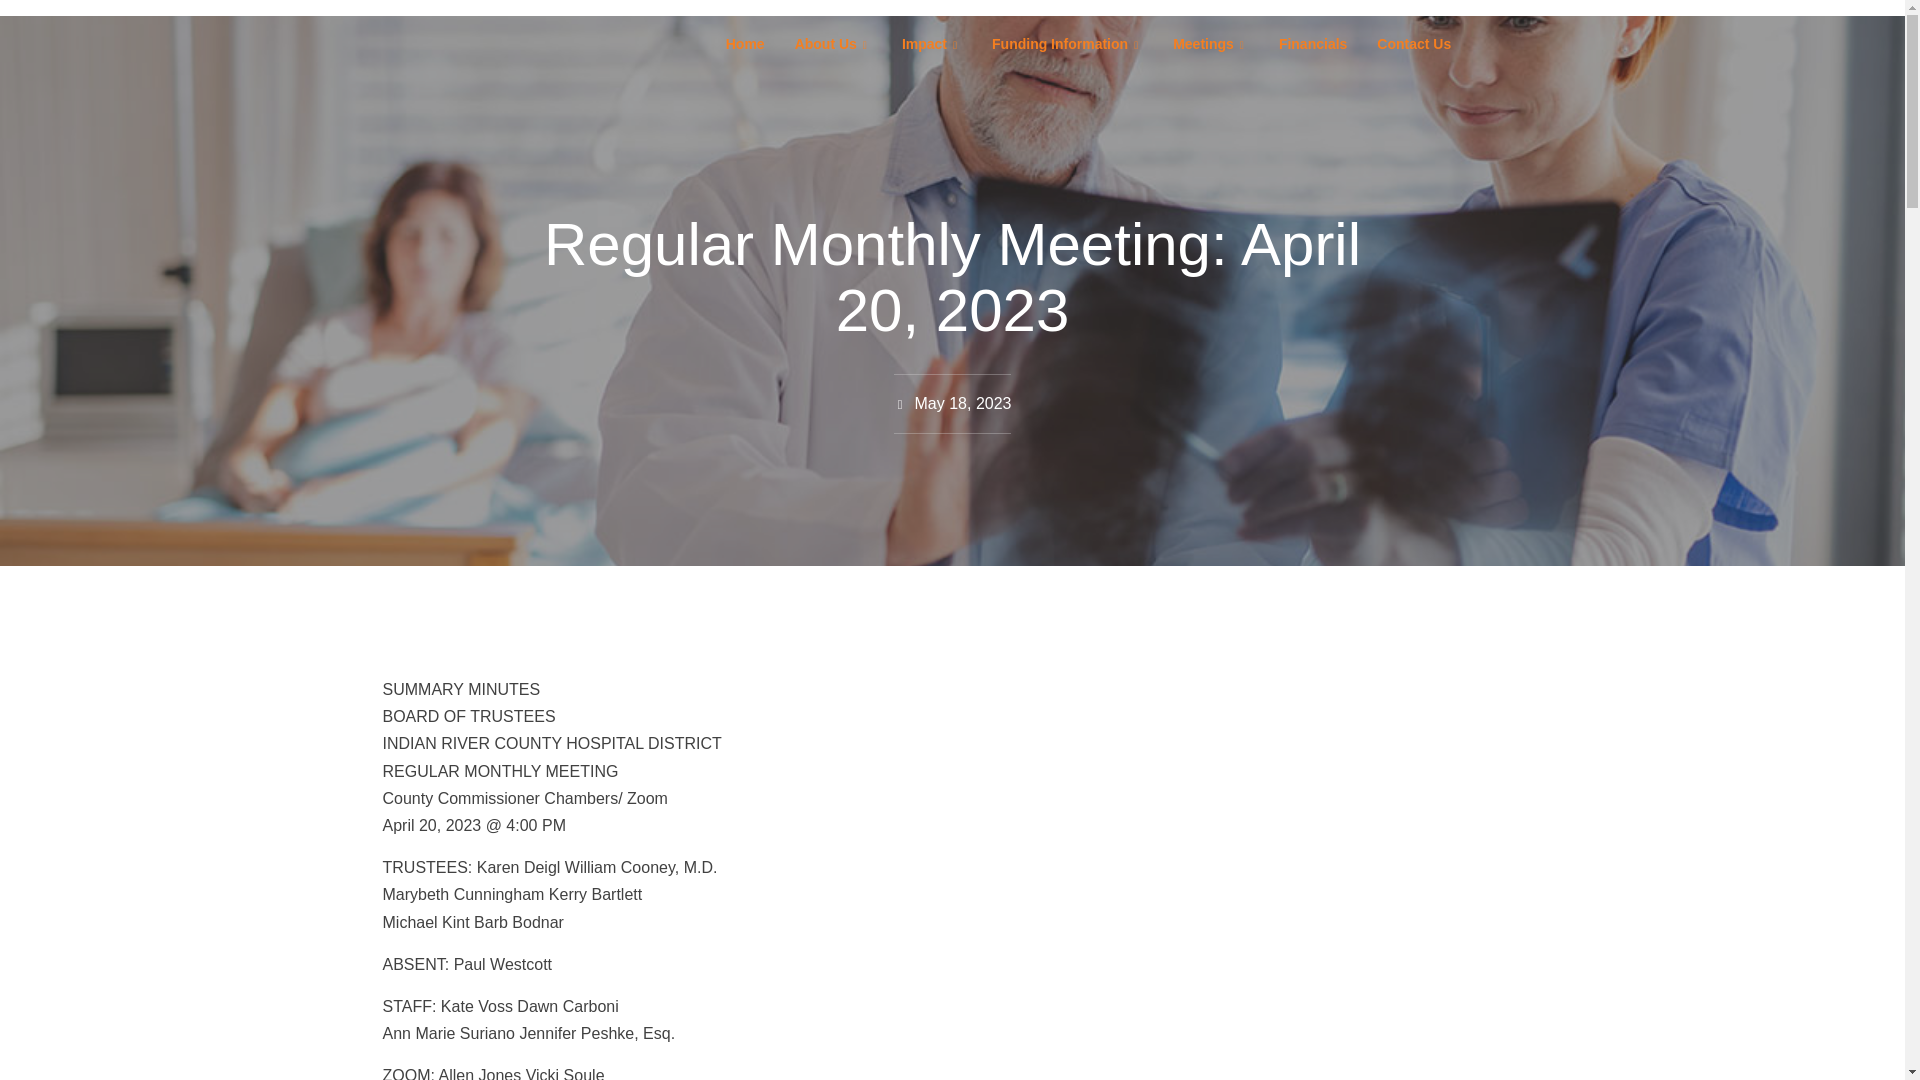  I want to click on Financials, so click(1312, 44).